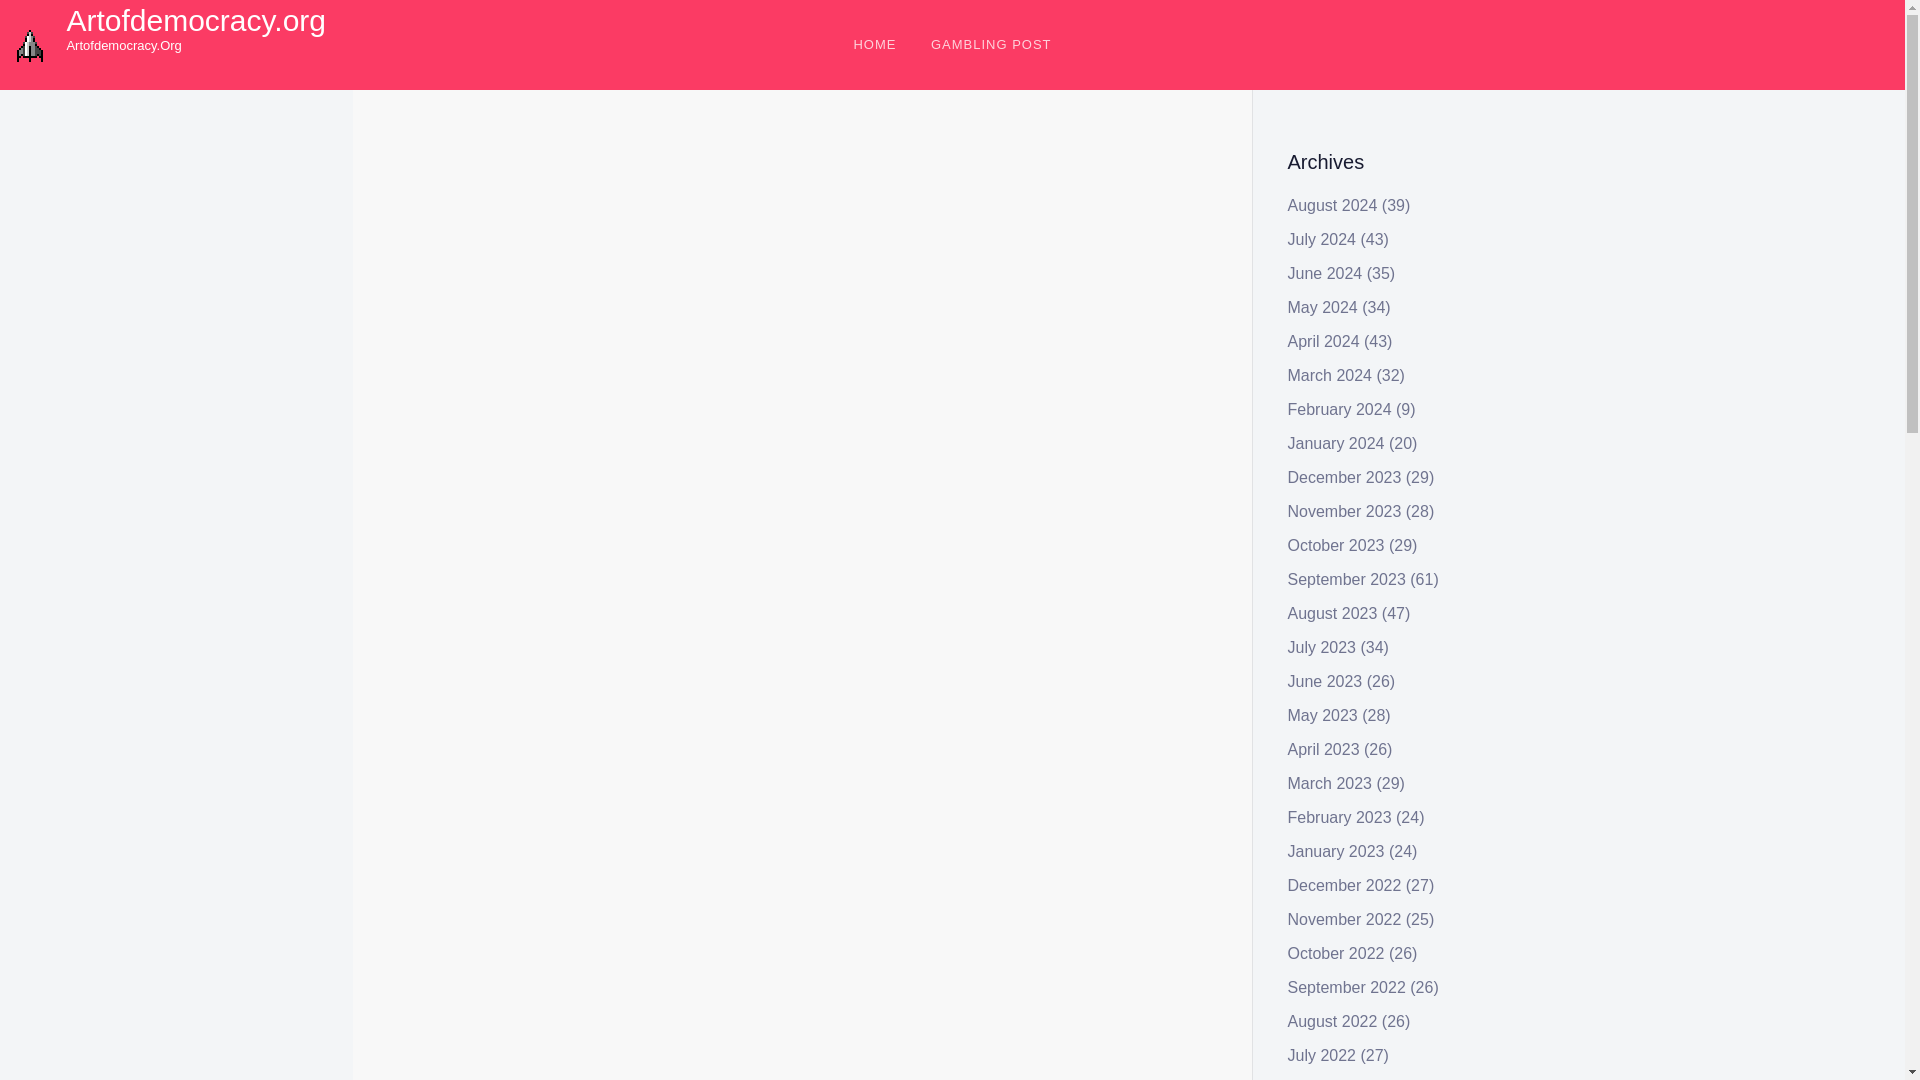  Describe the element at coordinates (1330, 783) in the screenshot. I see `March 2023` at that location.